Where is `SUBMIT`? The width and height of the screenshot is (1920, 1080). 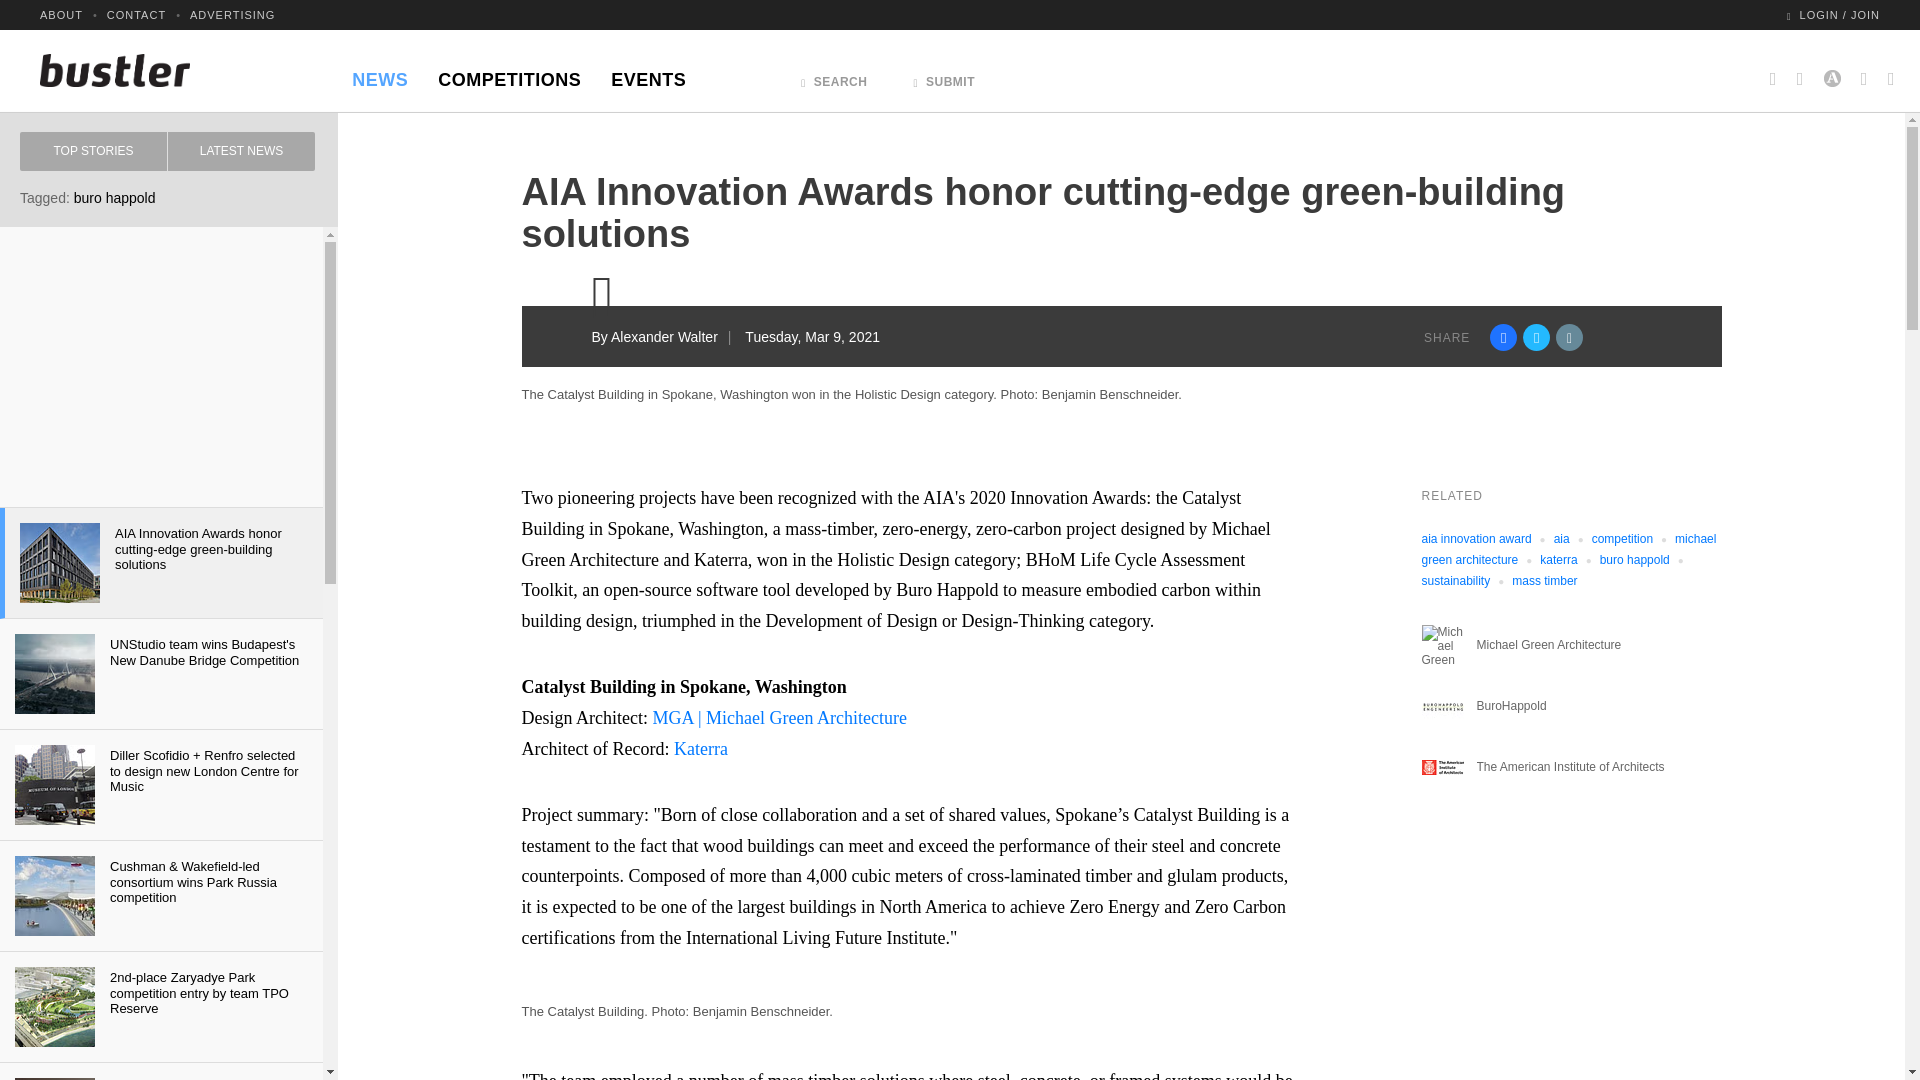 SUBMIT is located at coordinates (944, 76).